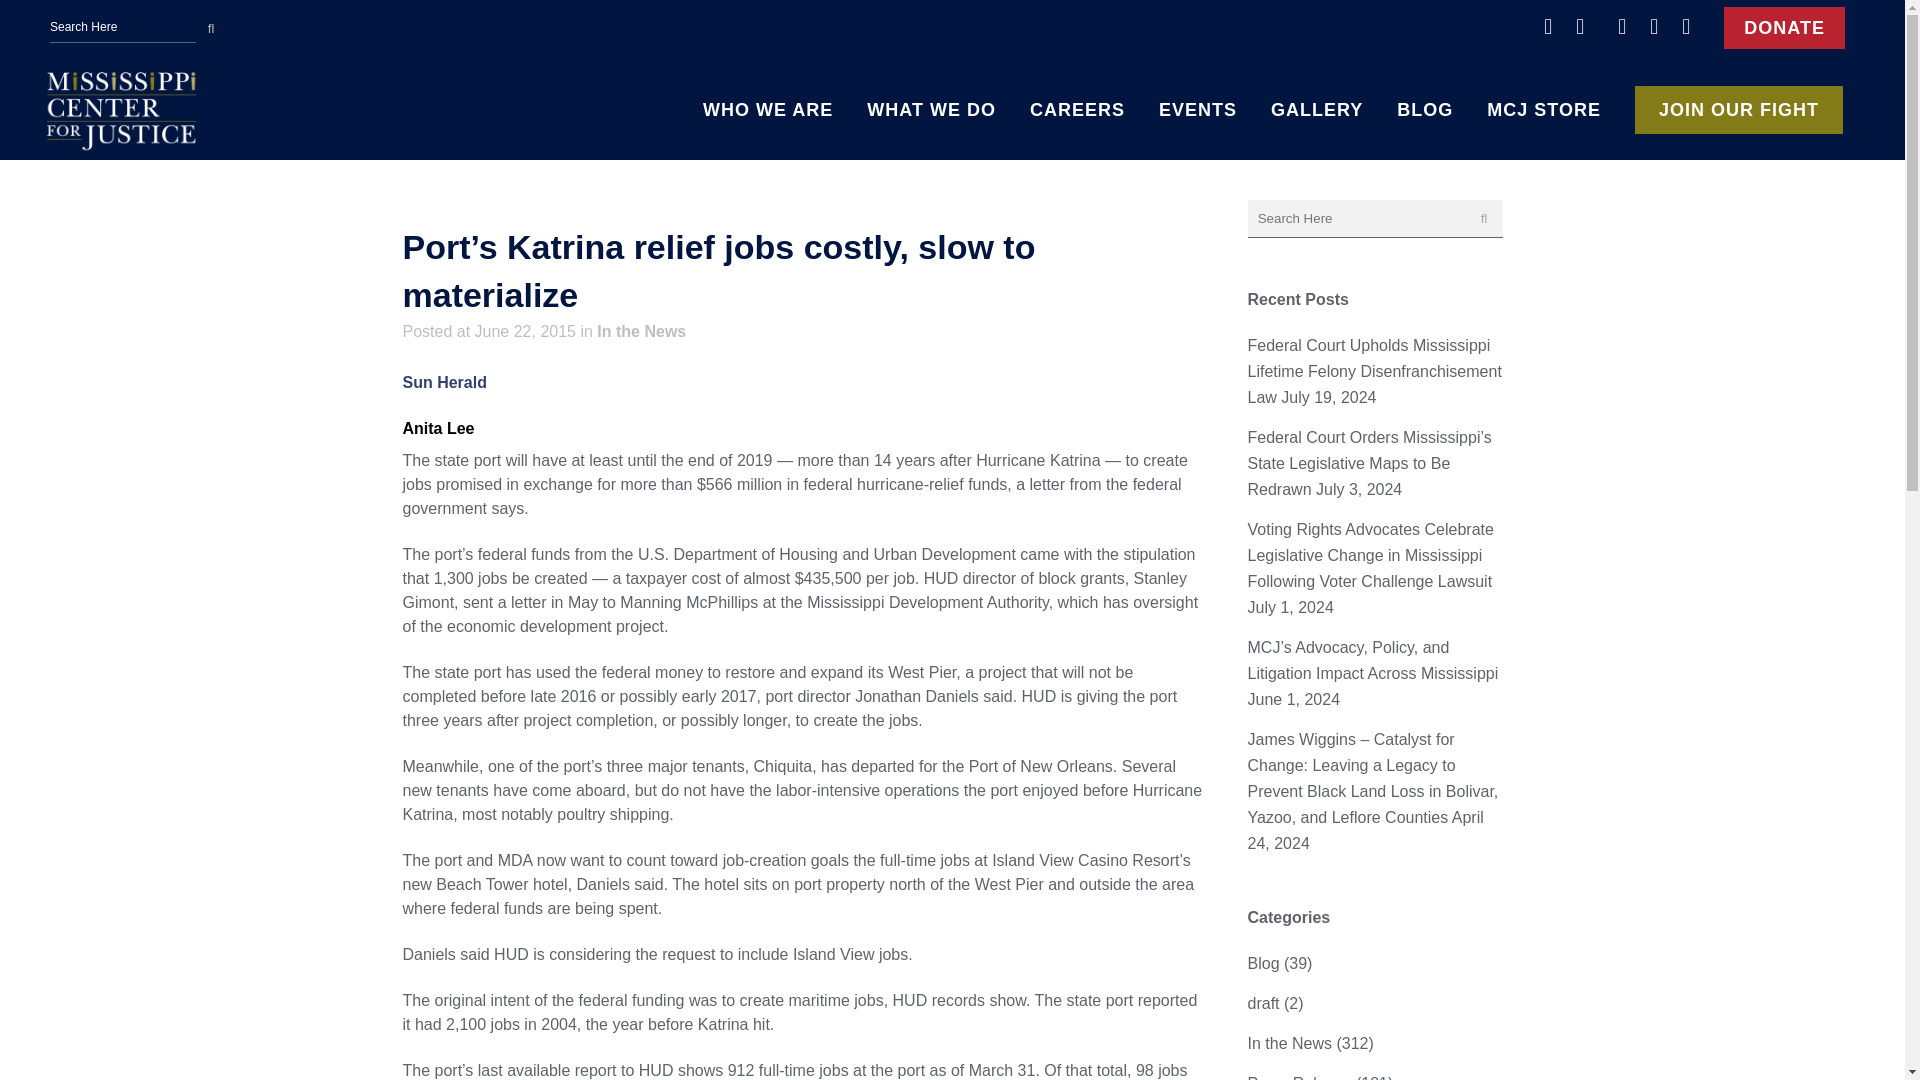  What do you see at coordinates (1739, 110) in the screenshot?
I see `JOIN OUR FIGHT` at bounding box center [1739, 110].